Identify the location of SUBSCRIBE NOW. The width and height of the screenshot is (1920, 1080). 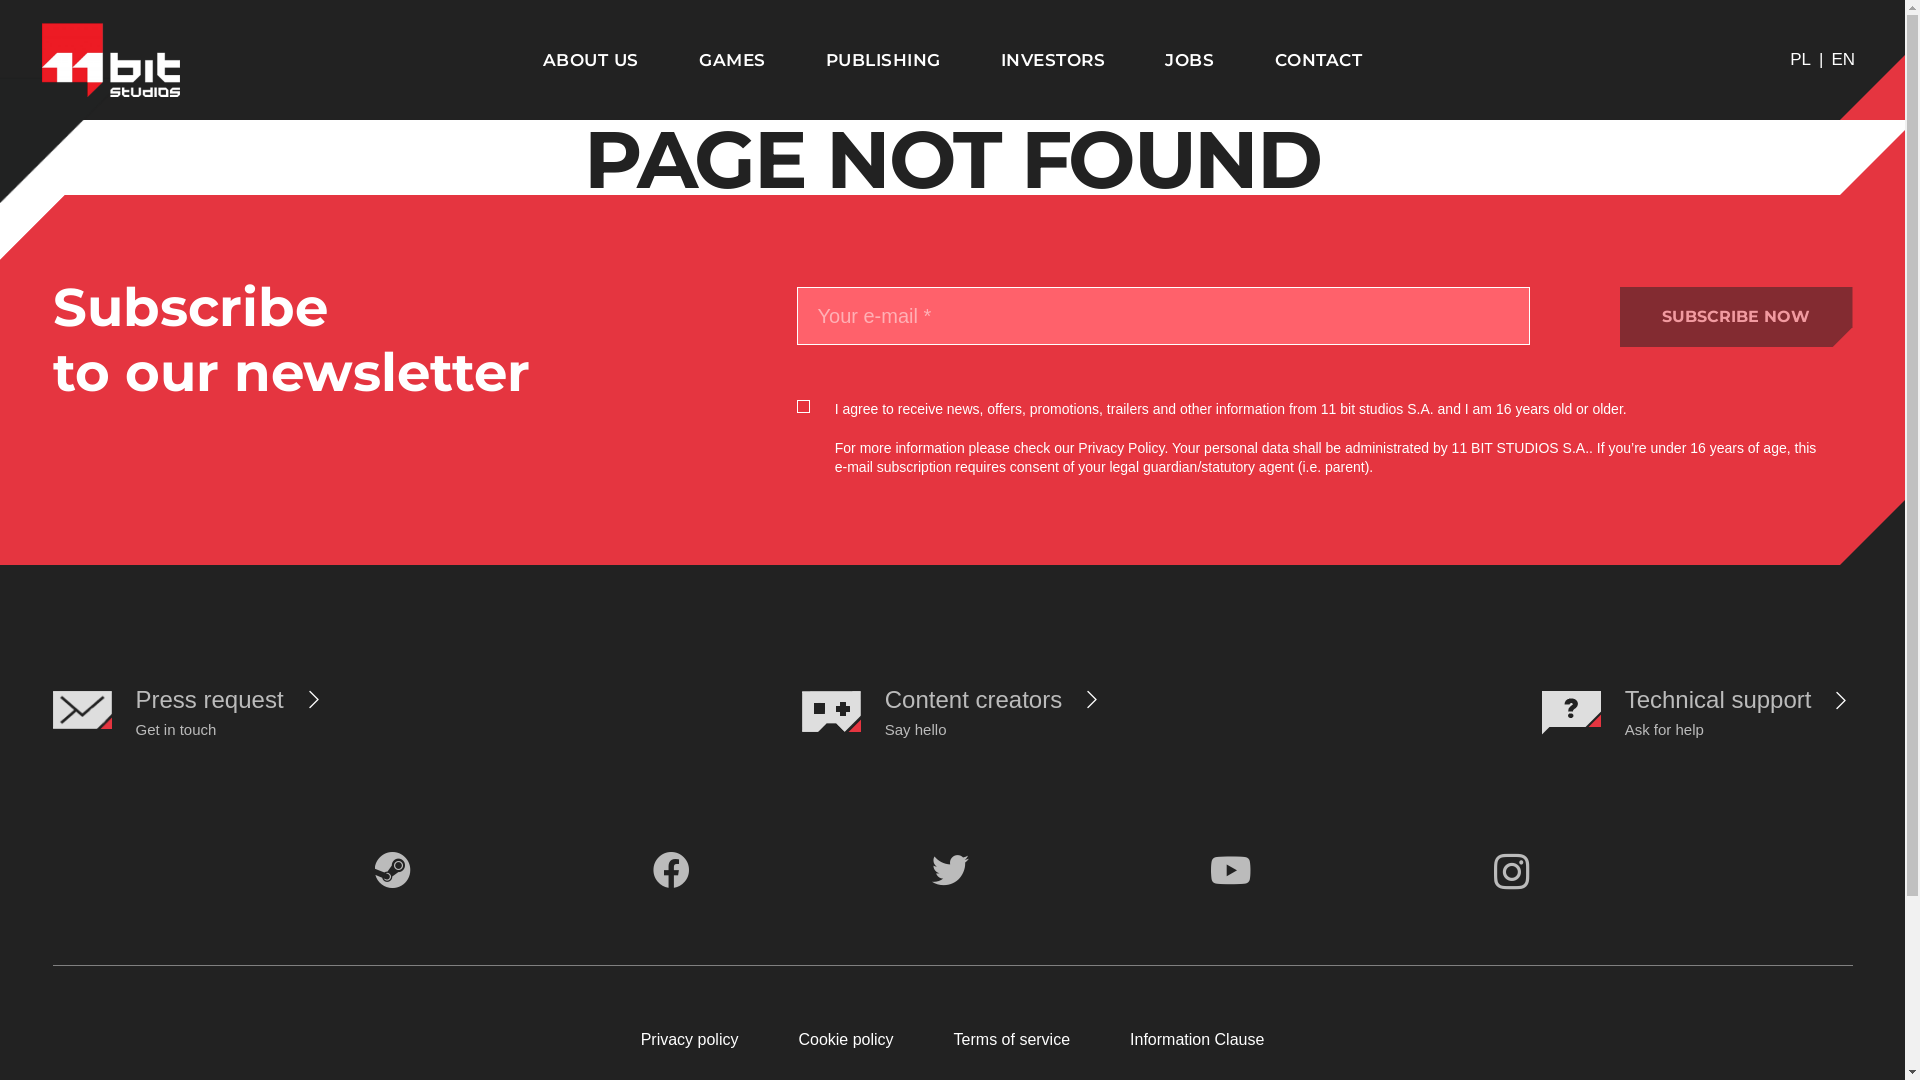
(1736, 317).